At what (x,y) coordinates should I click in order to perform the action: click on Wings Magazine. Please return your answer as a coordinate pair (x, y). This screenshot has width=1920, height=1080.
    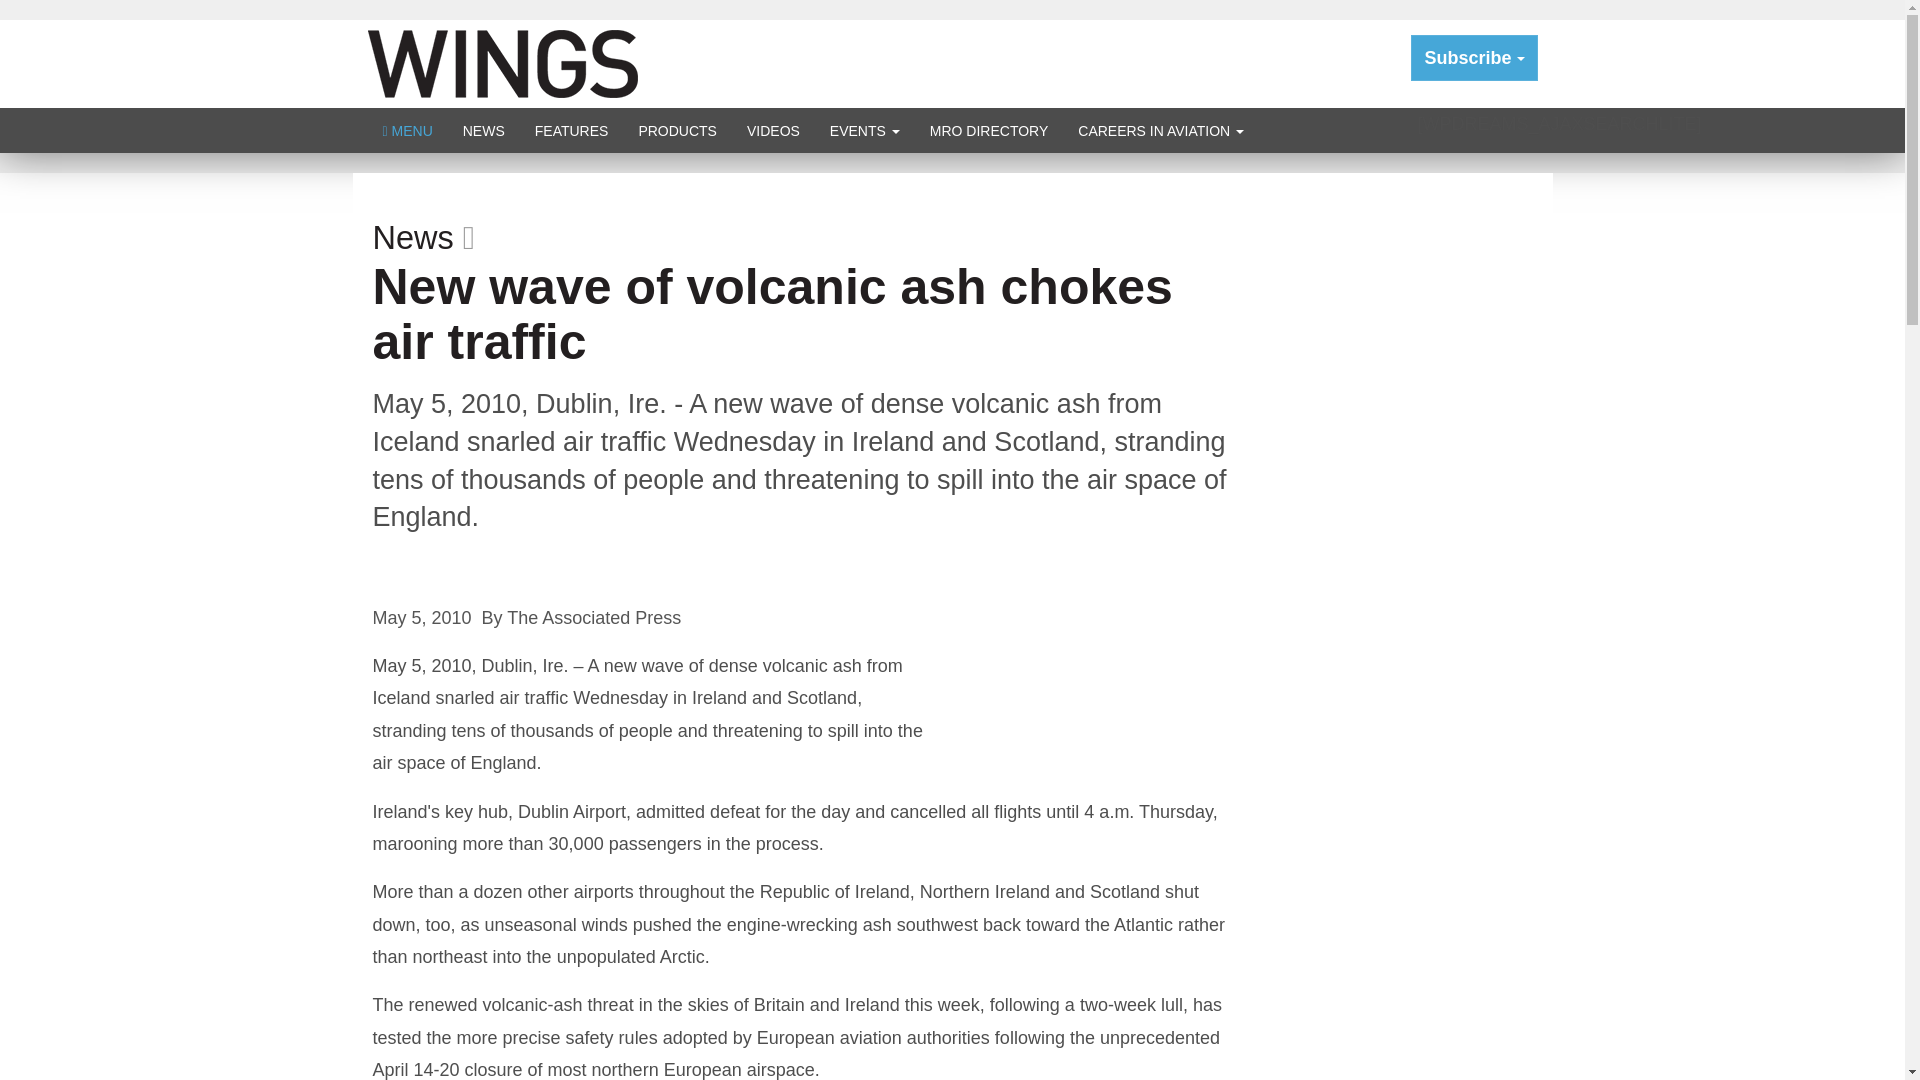
    Looking at the image, I should click on (502, 62).